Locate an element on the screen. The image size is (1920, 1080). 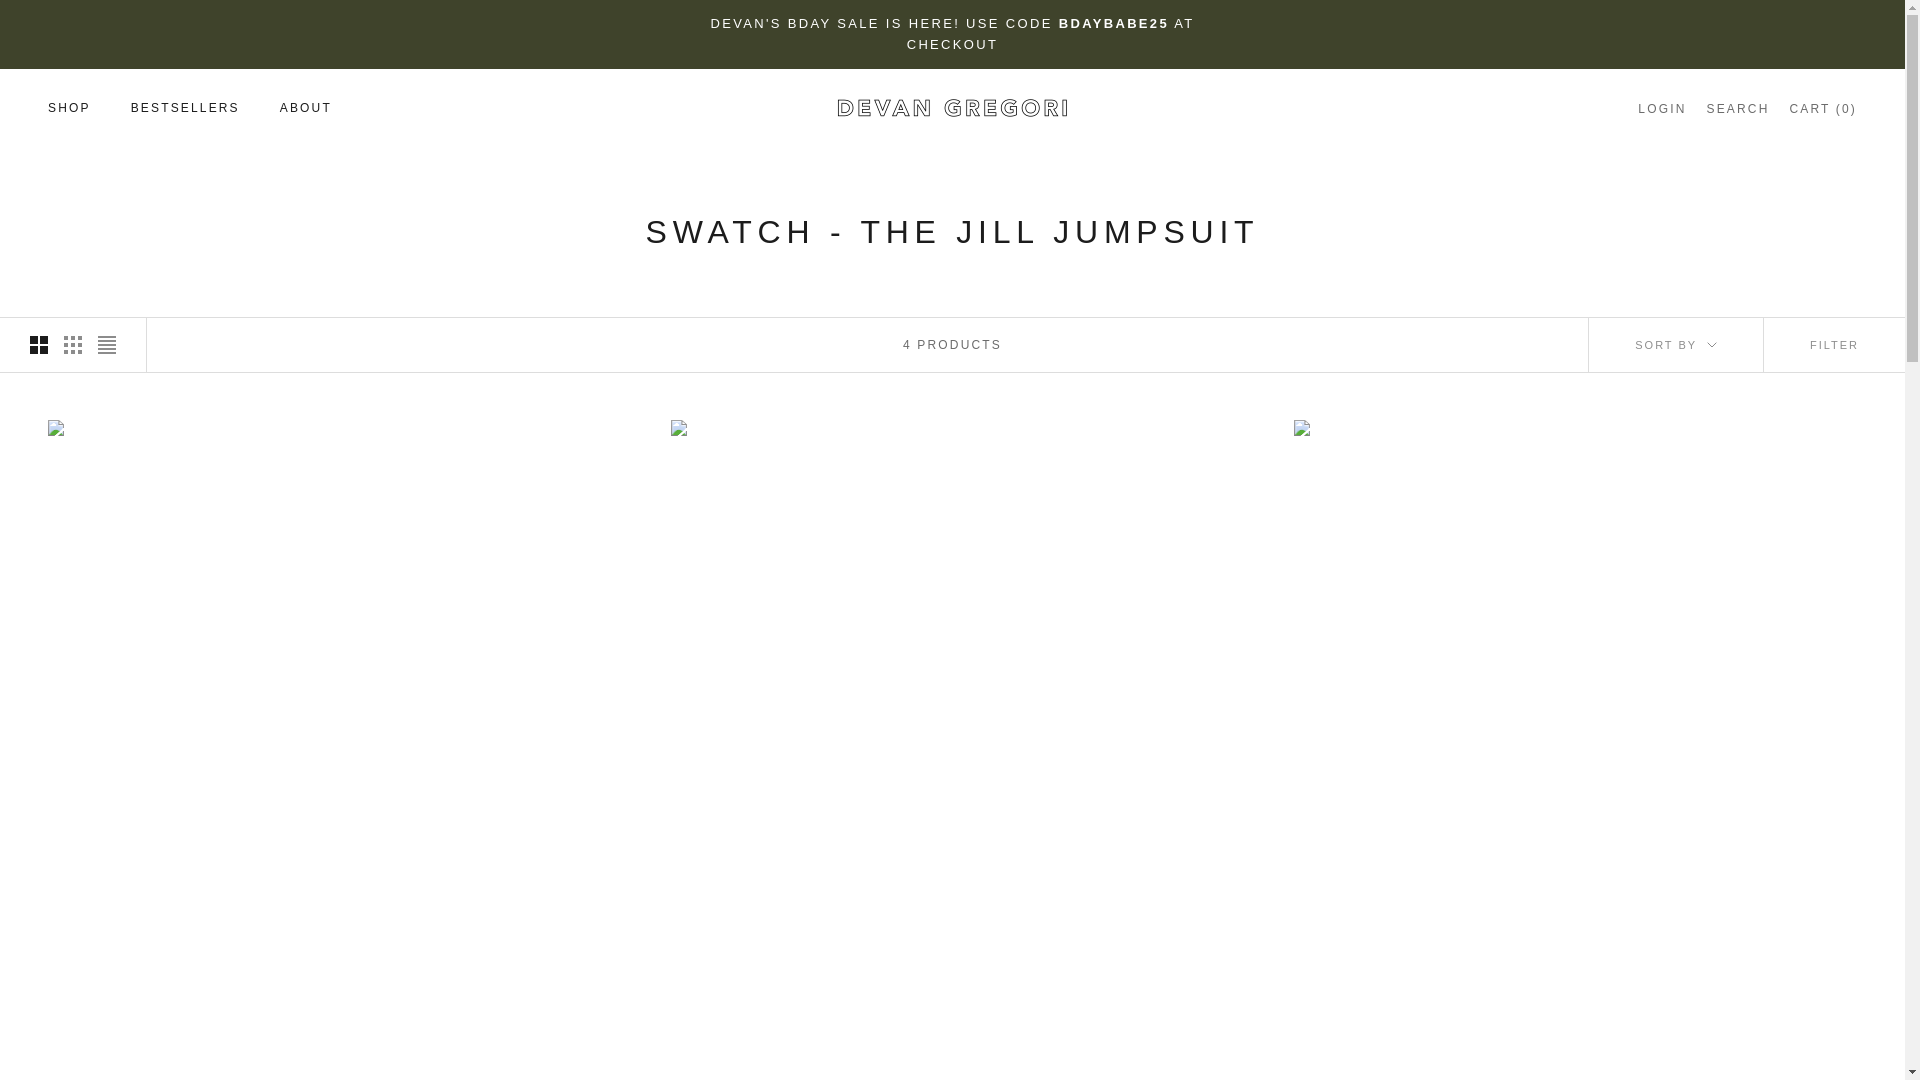
DEVAN GREGORI is located at coordinates (951, 108).